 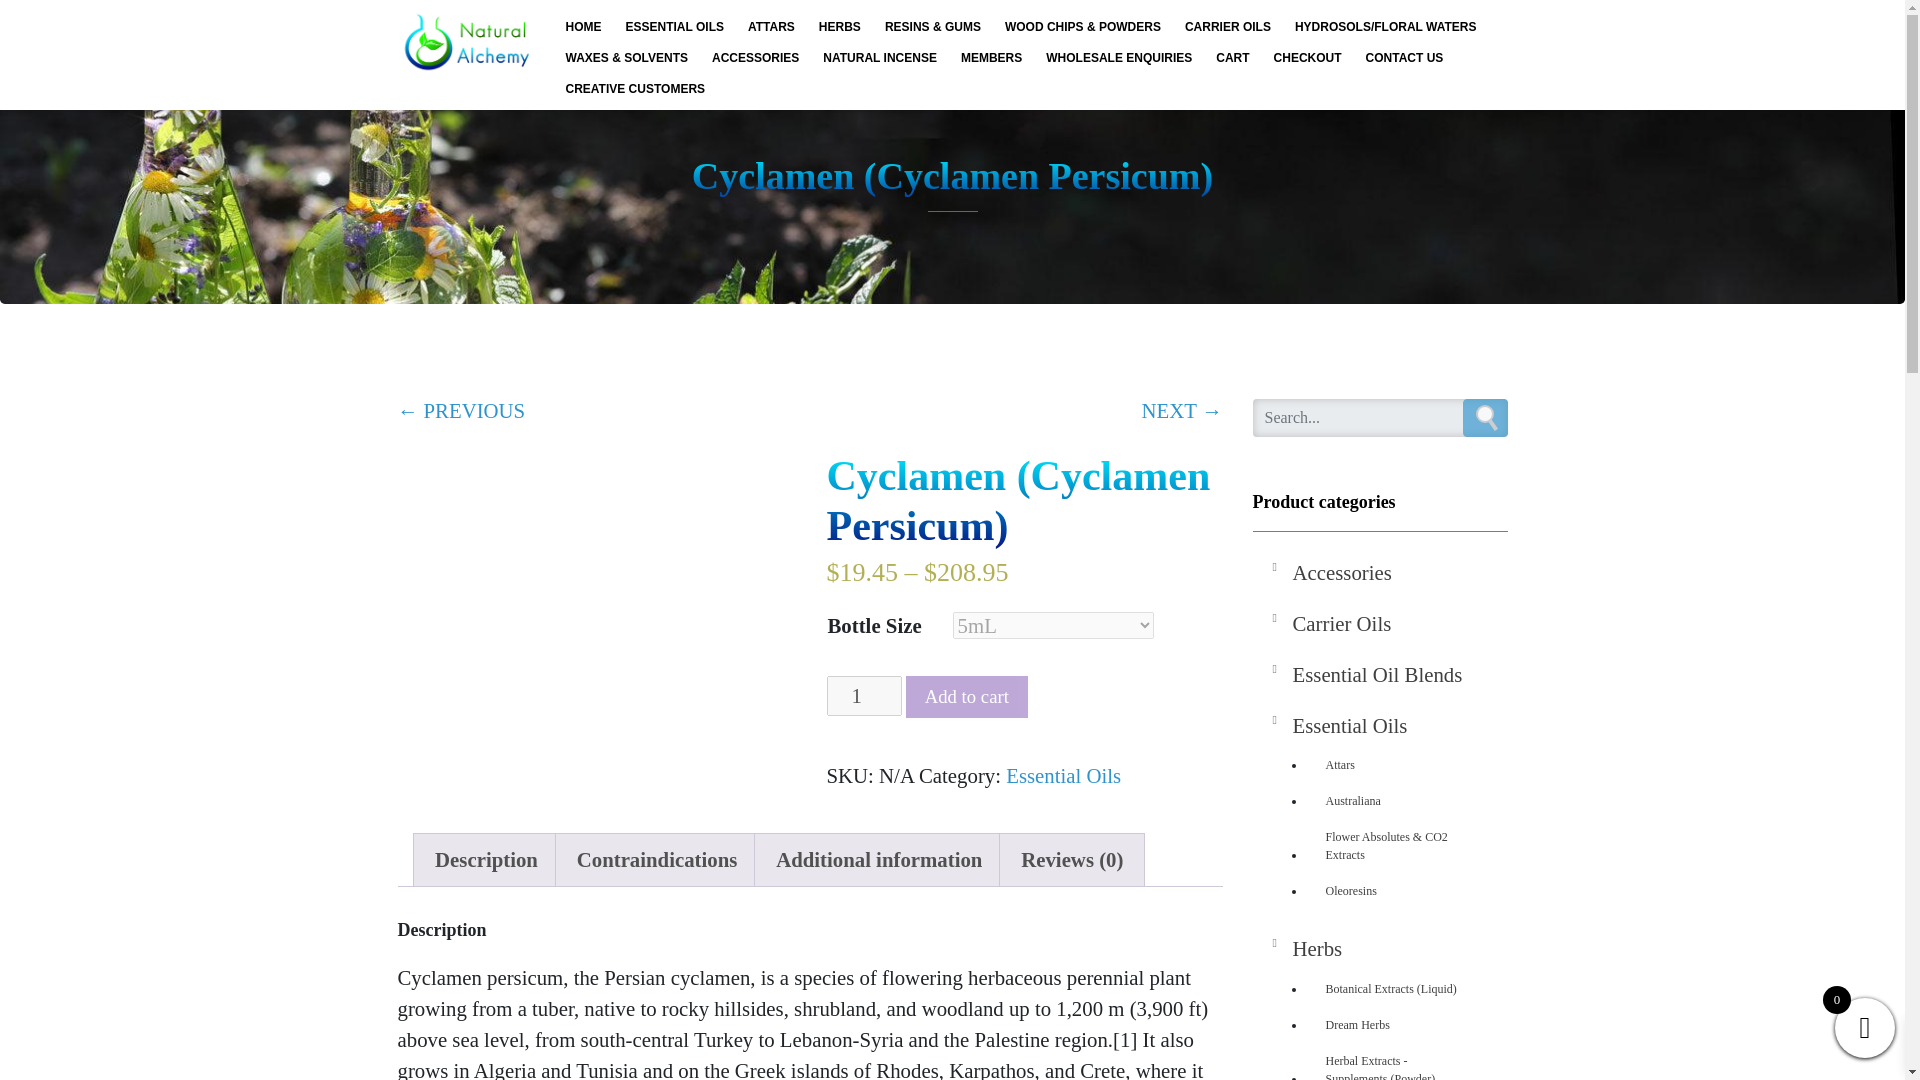 What do you see at coordinates (1064, 775) in the screenshot?
I see `Essential Oils` at bounding box center [1064, 775].